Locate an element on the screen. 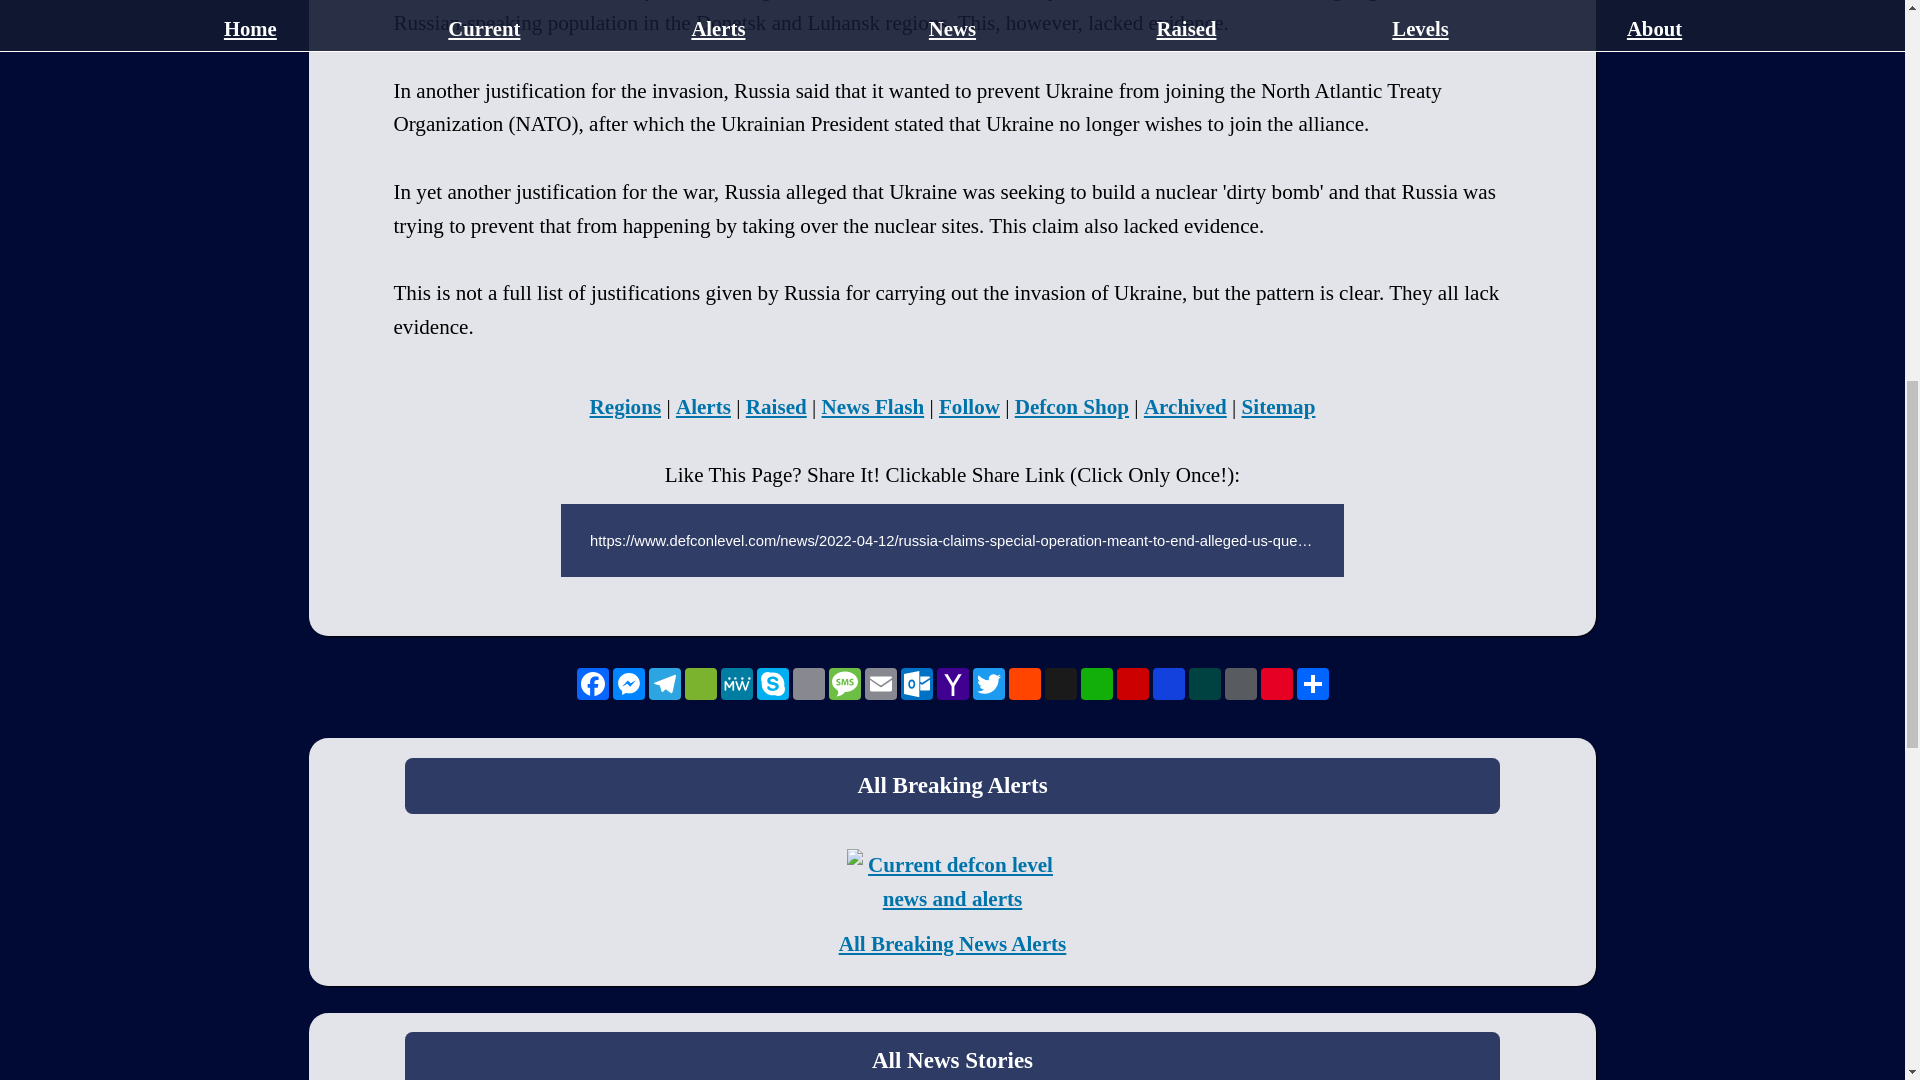 This screenshot has height=1080, width=1920. Defcon Shop is located at coordinates (1072, 407).